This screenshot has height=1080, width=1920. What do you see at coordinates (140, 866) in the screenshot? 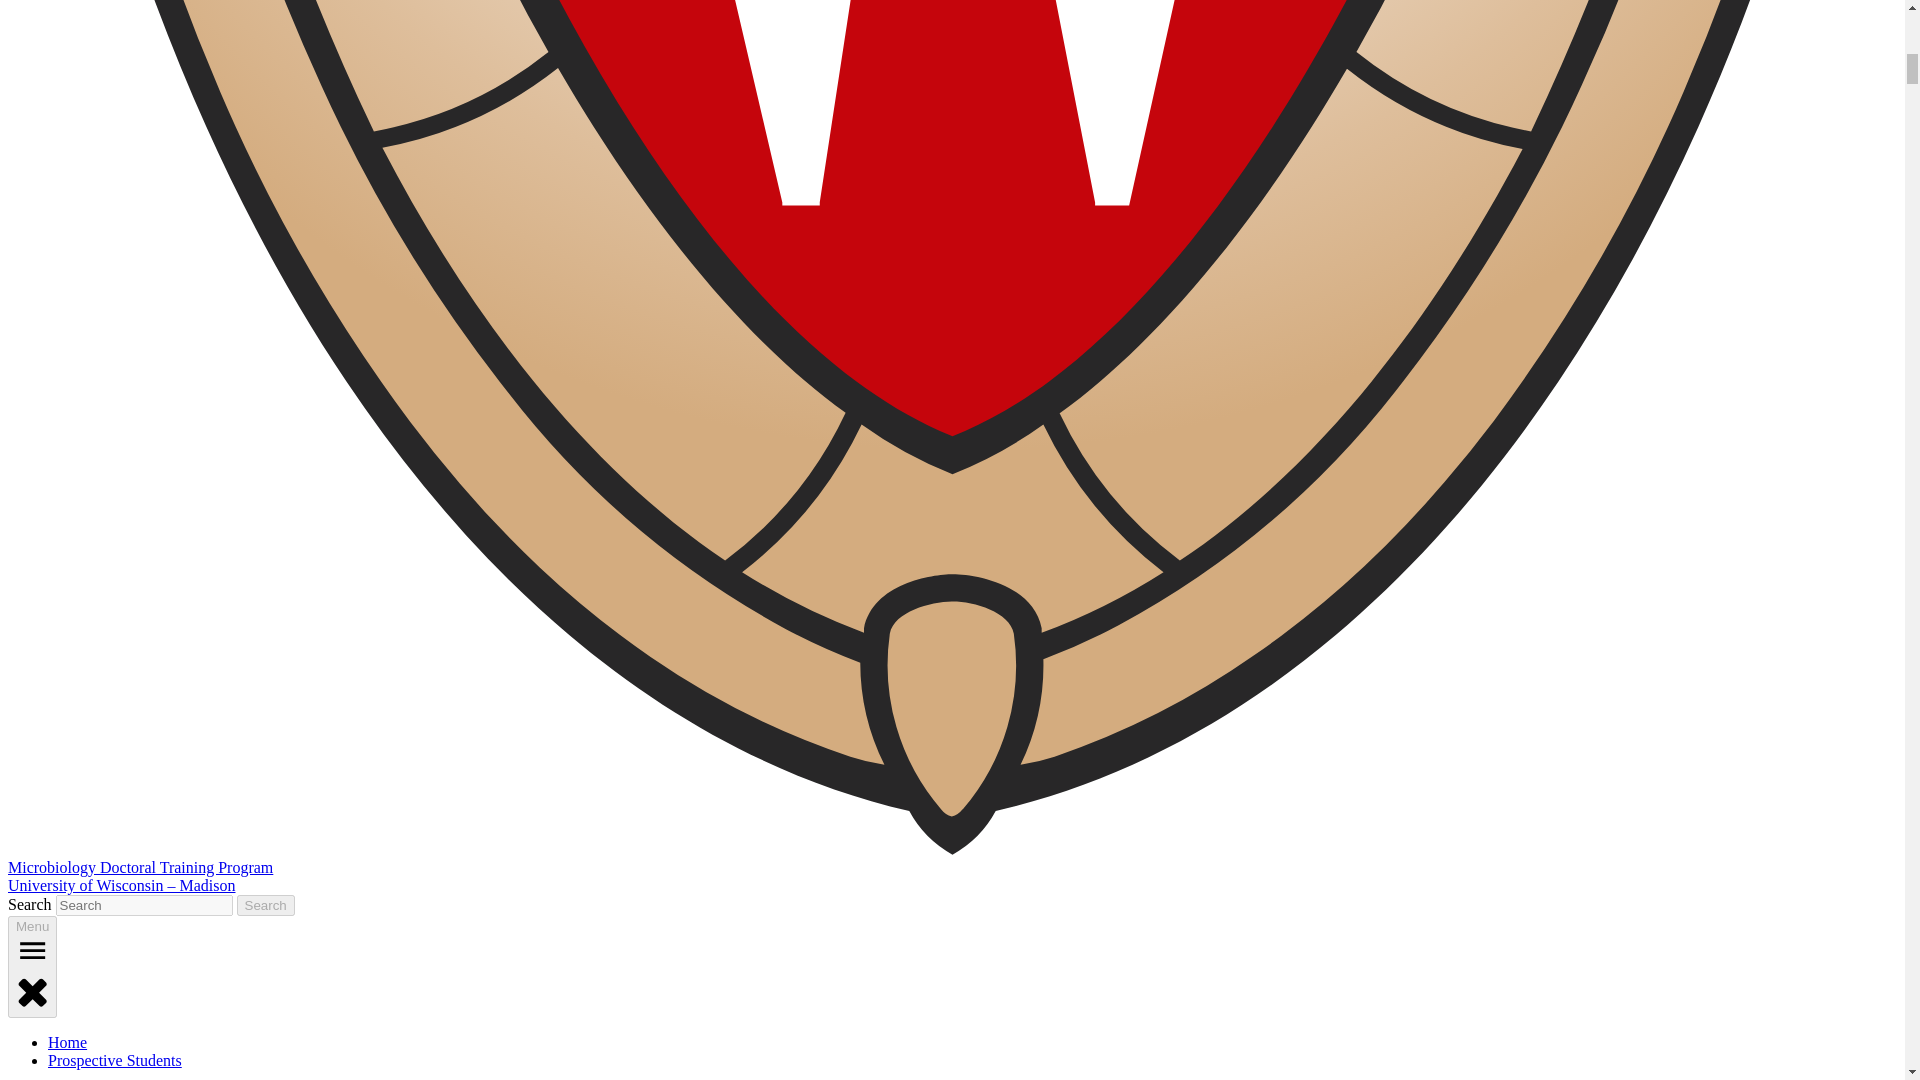
I see `Microbiology Doctoral Training Program` at bounding box center [140, 866].